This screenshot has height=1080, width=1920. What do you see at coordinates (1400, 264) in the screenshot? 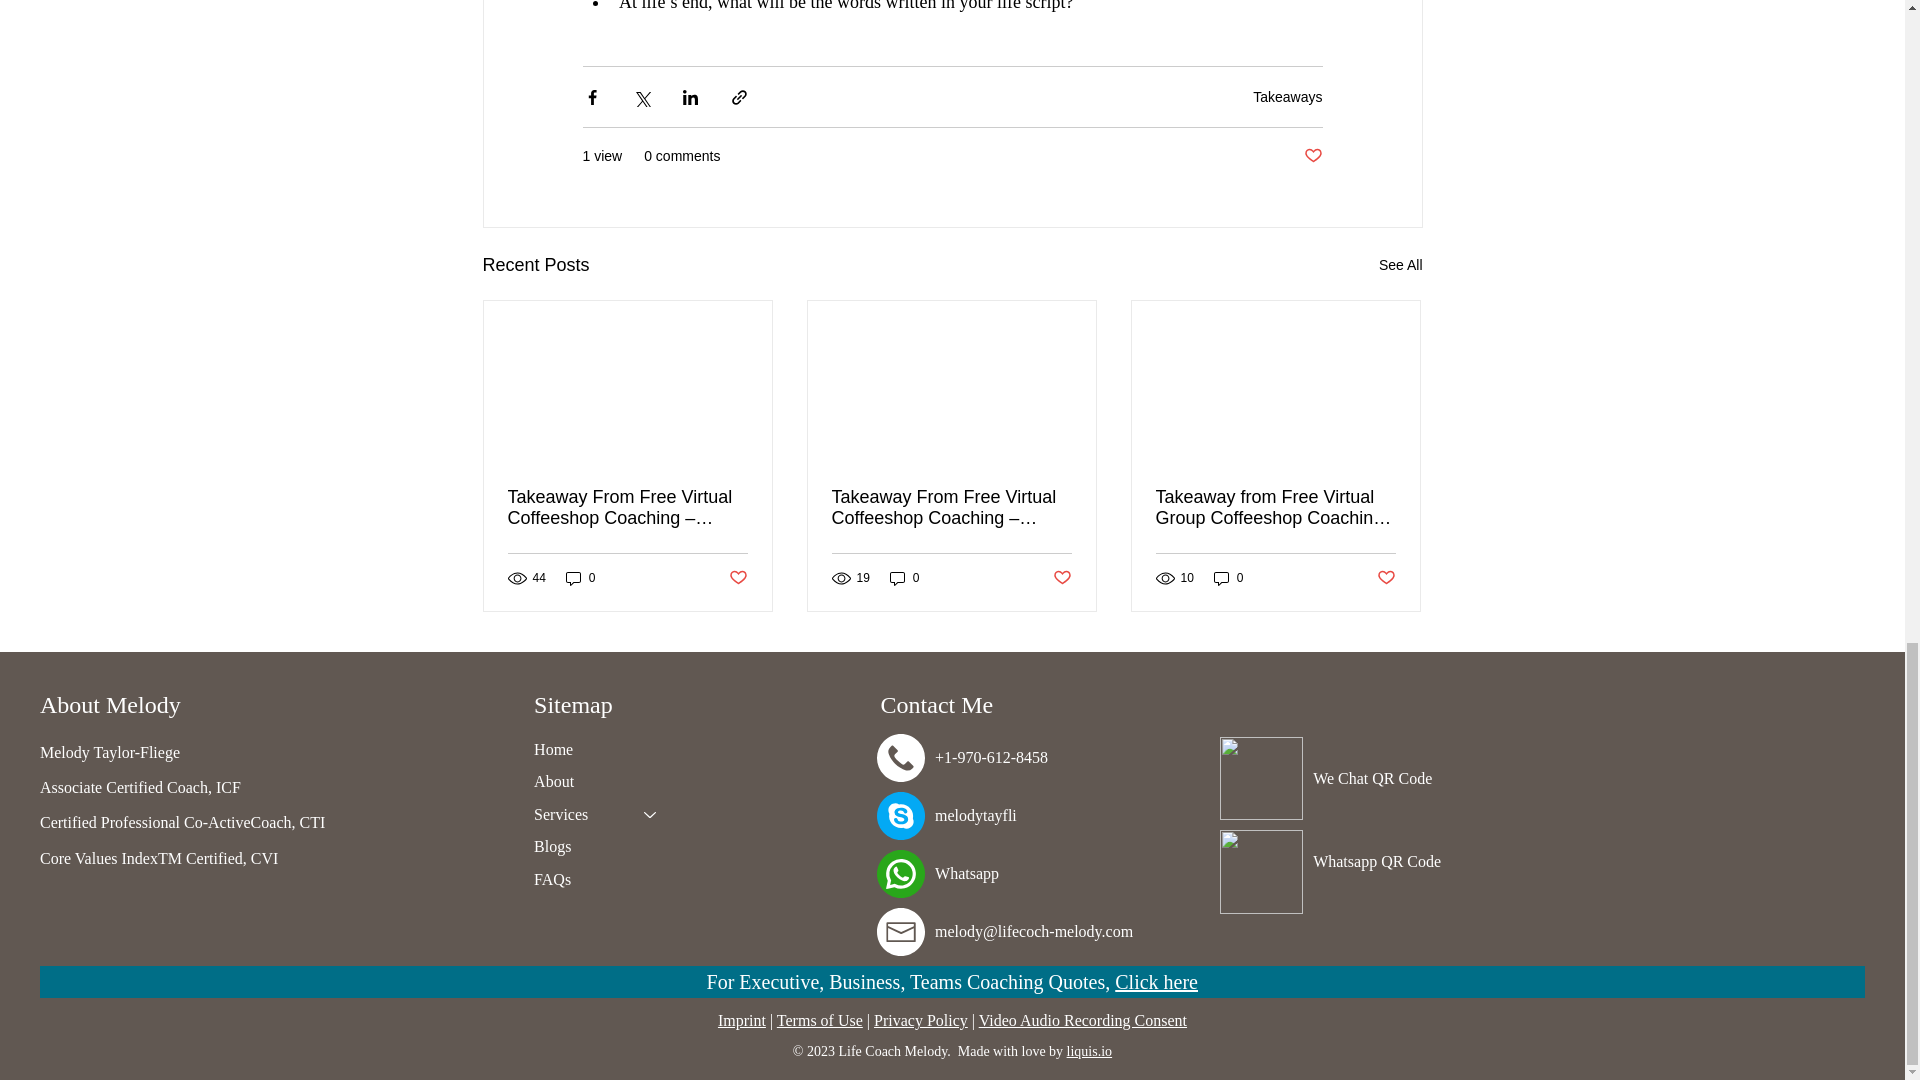
I see `See All` at bounding box center [1400, 264].